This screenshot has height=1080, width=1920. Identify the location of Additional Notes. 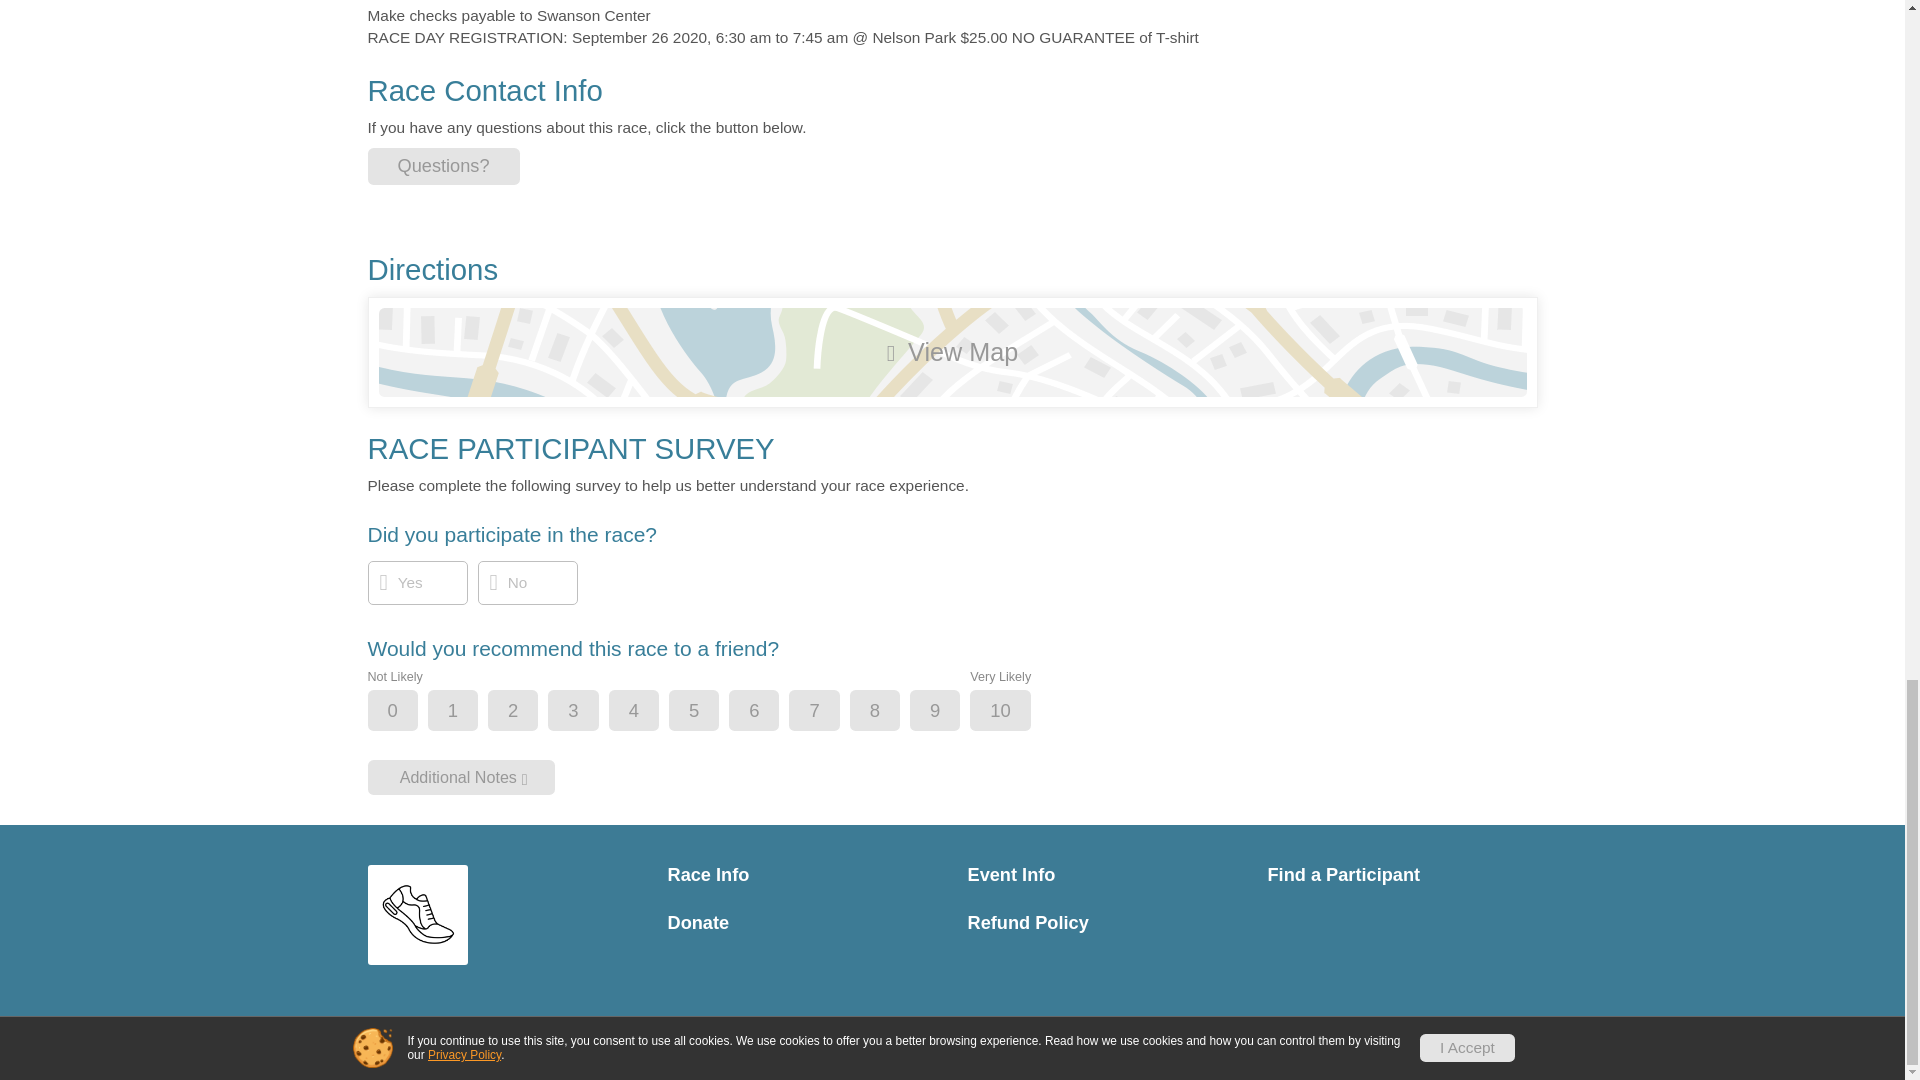
(461, 777).